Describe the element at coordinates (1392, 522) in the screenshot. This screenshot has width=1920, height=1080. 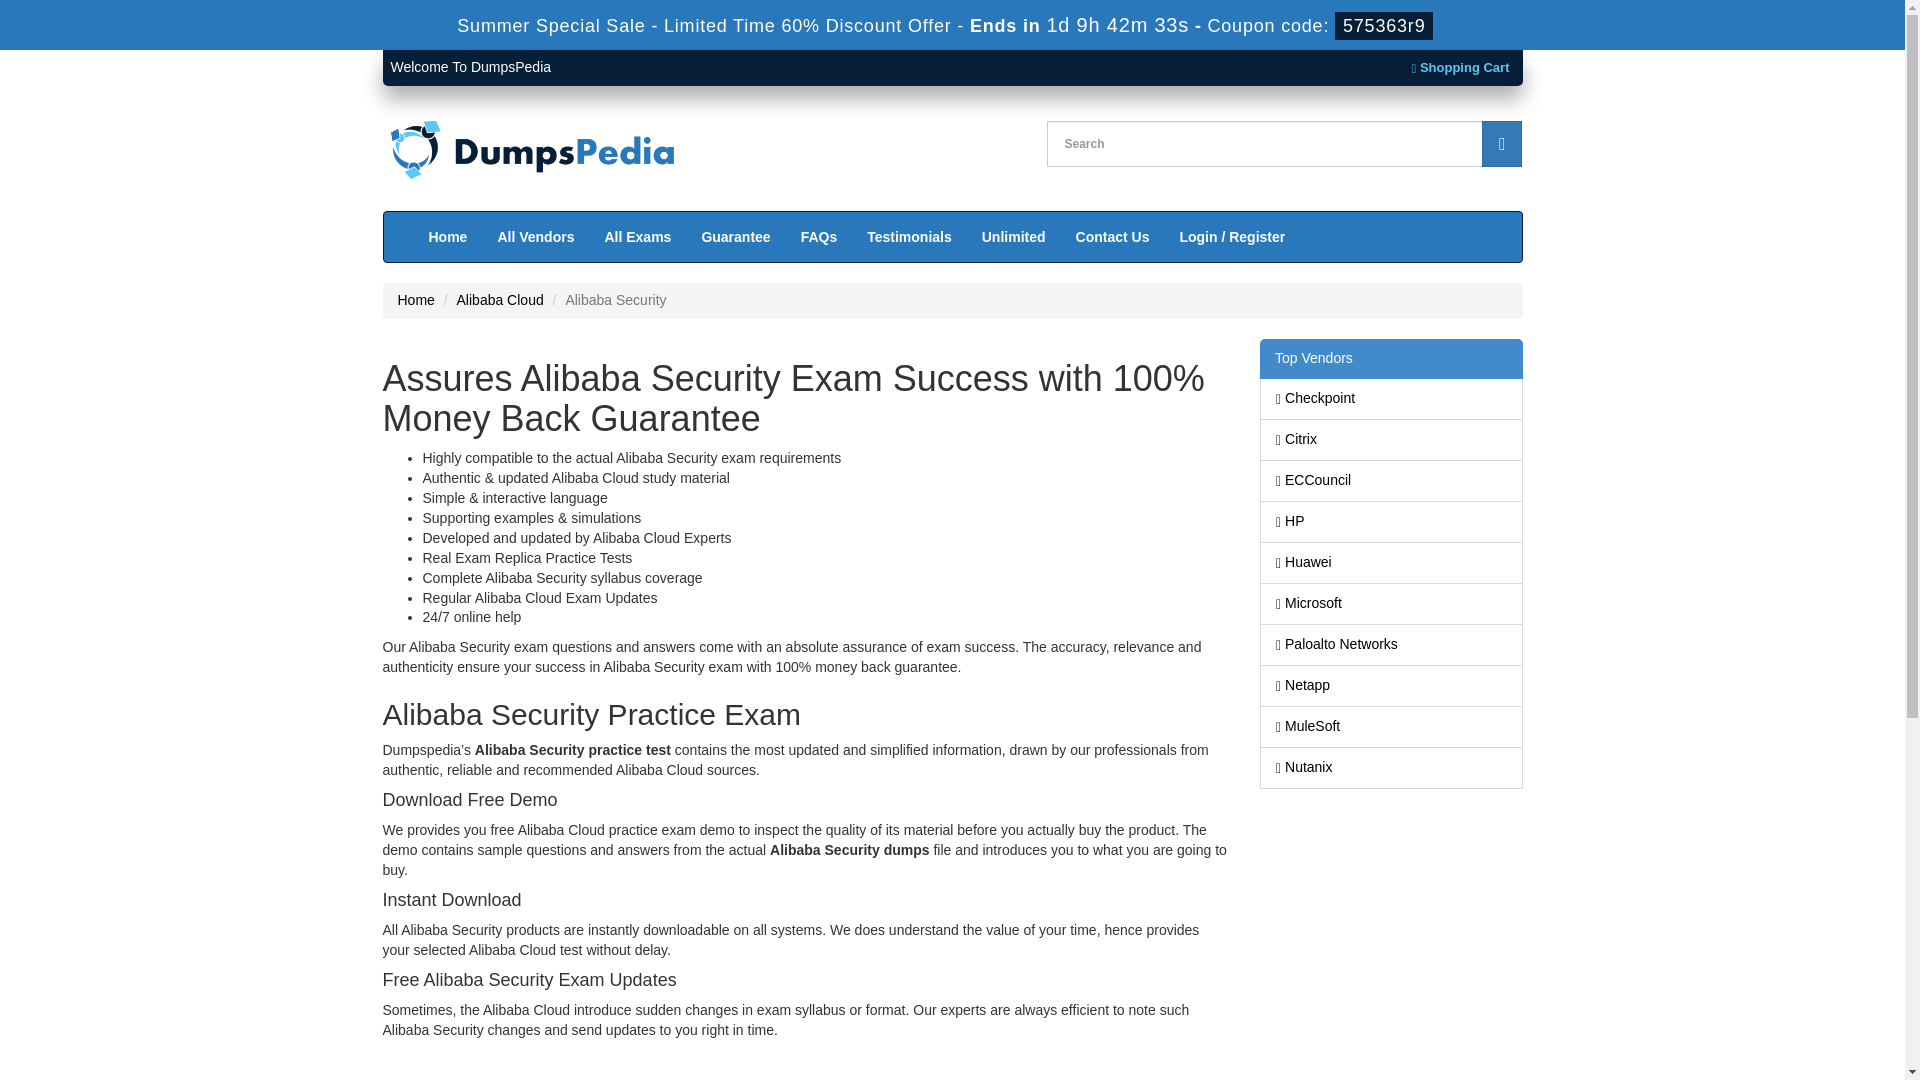
I see `HP` at that location.